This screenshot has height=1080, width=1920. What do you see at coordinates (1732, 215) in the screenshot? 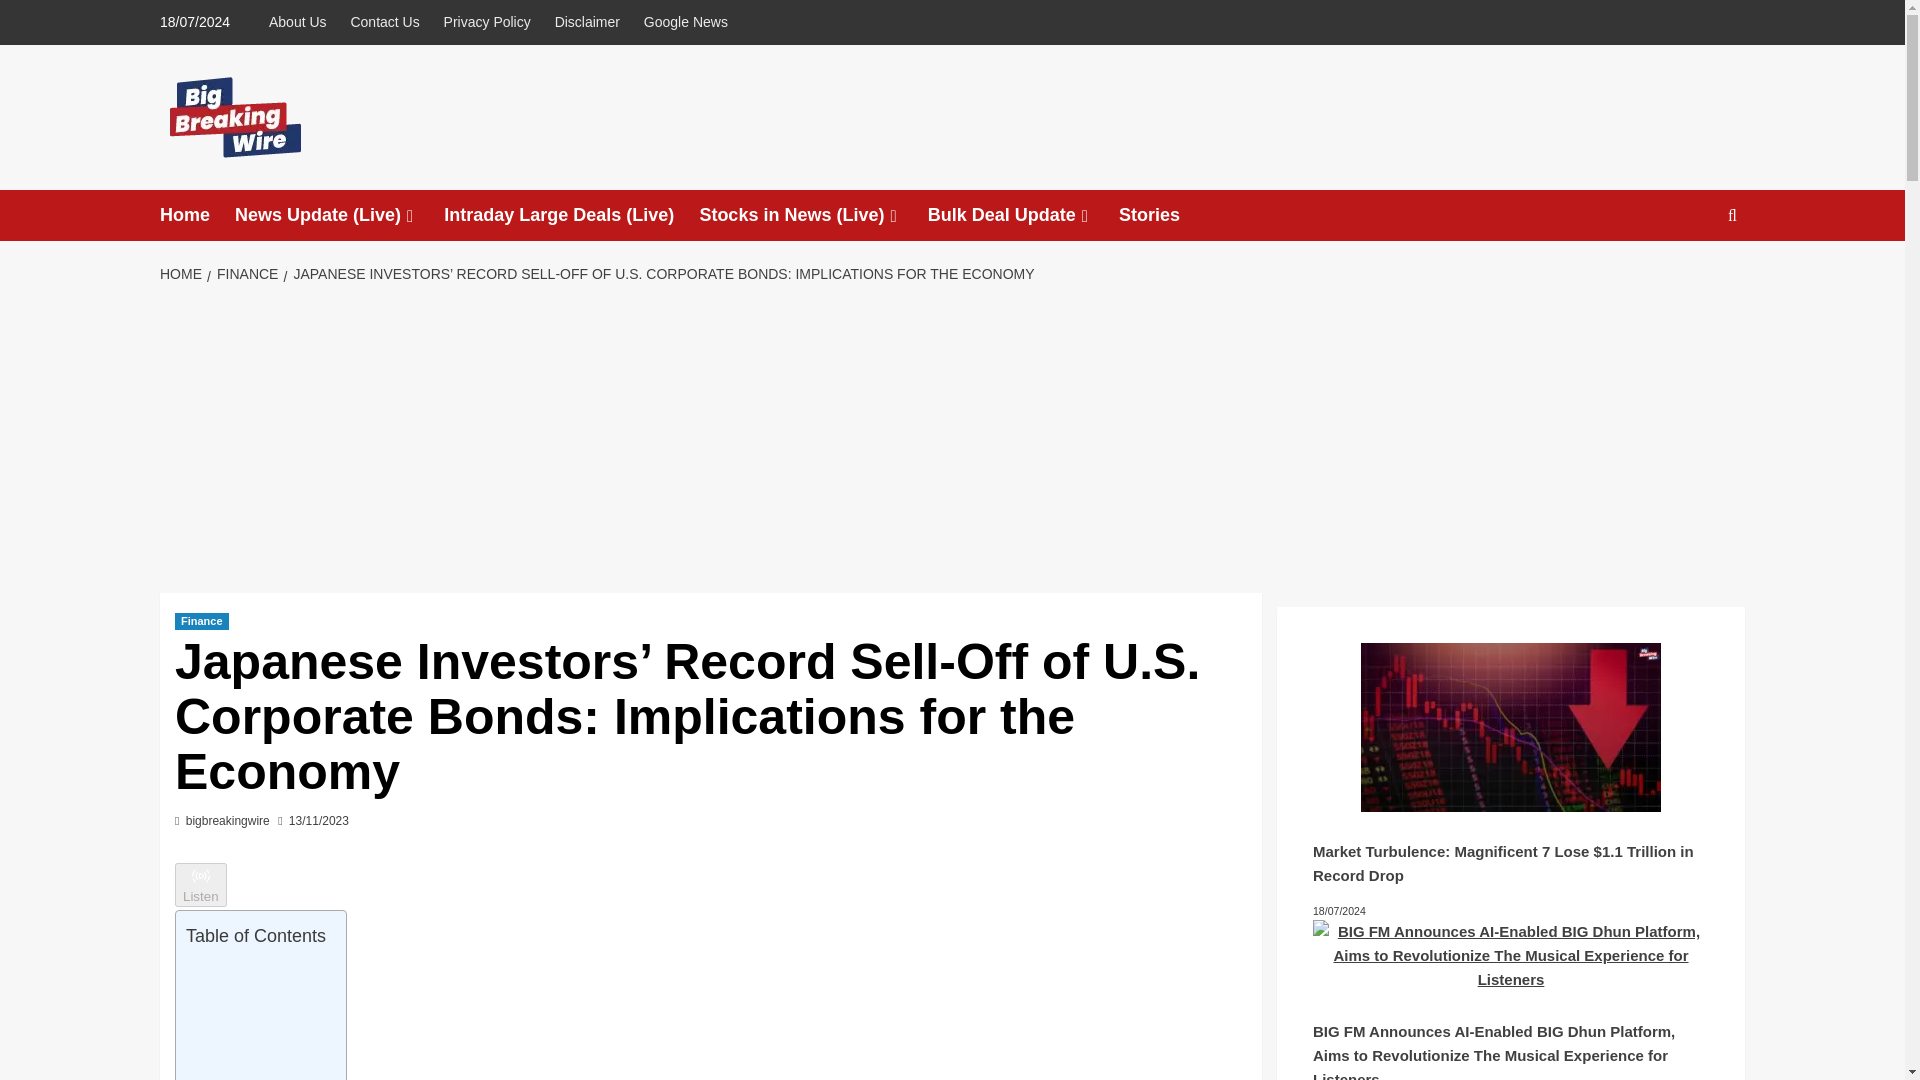
I see `Search` at bounding box center [1732, 215].